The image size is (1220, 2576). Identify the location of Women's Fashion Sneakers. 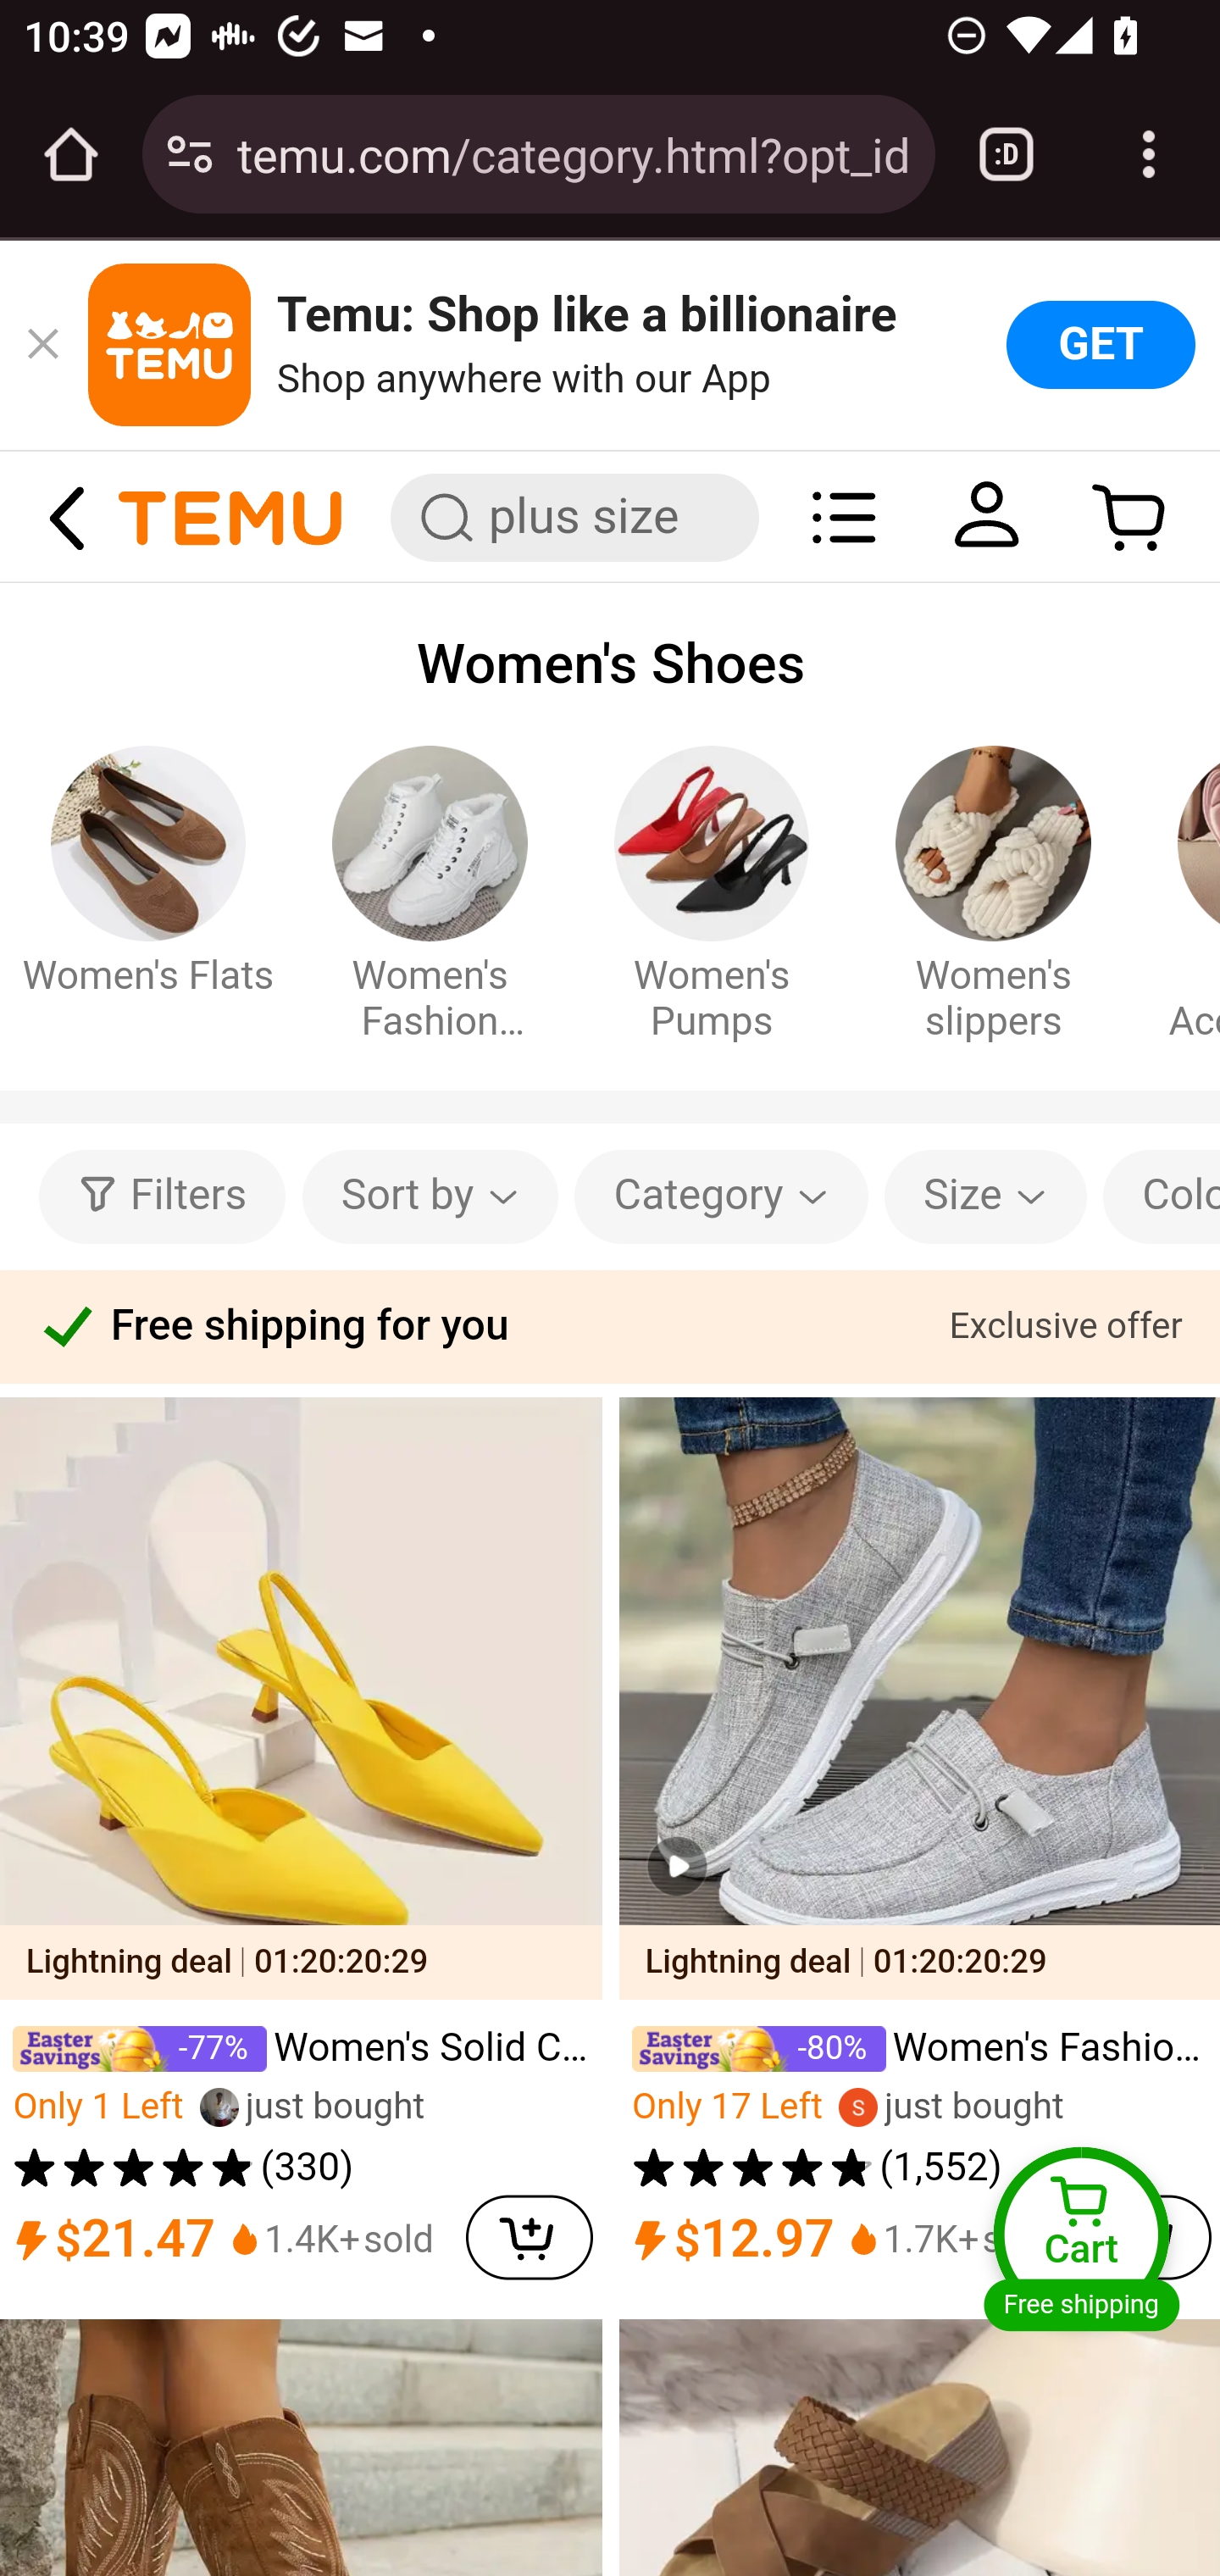
(430, 993).